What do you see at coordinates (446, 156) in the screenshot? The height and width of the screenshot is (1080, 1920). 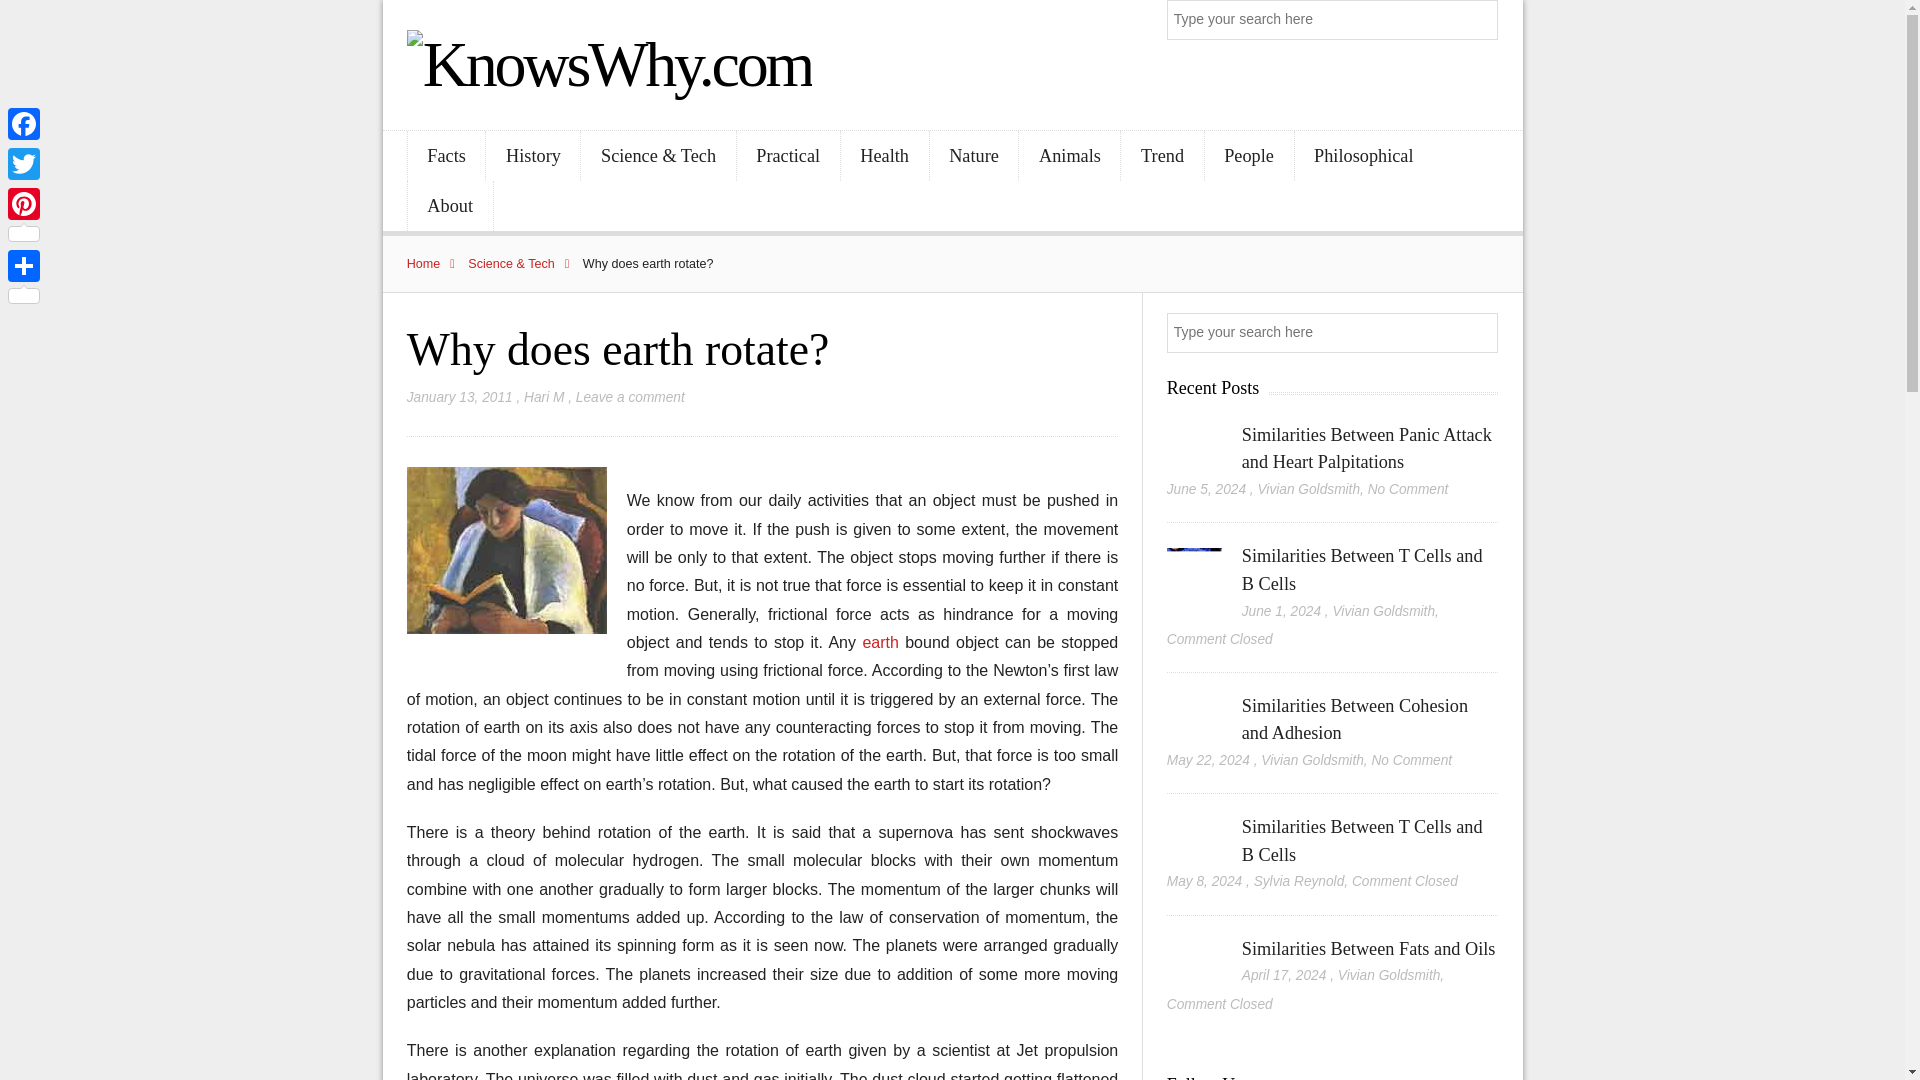 I see `Facts` at bounding box center [446, 156].